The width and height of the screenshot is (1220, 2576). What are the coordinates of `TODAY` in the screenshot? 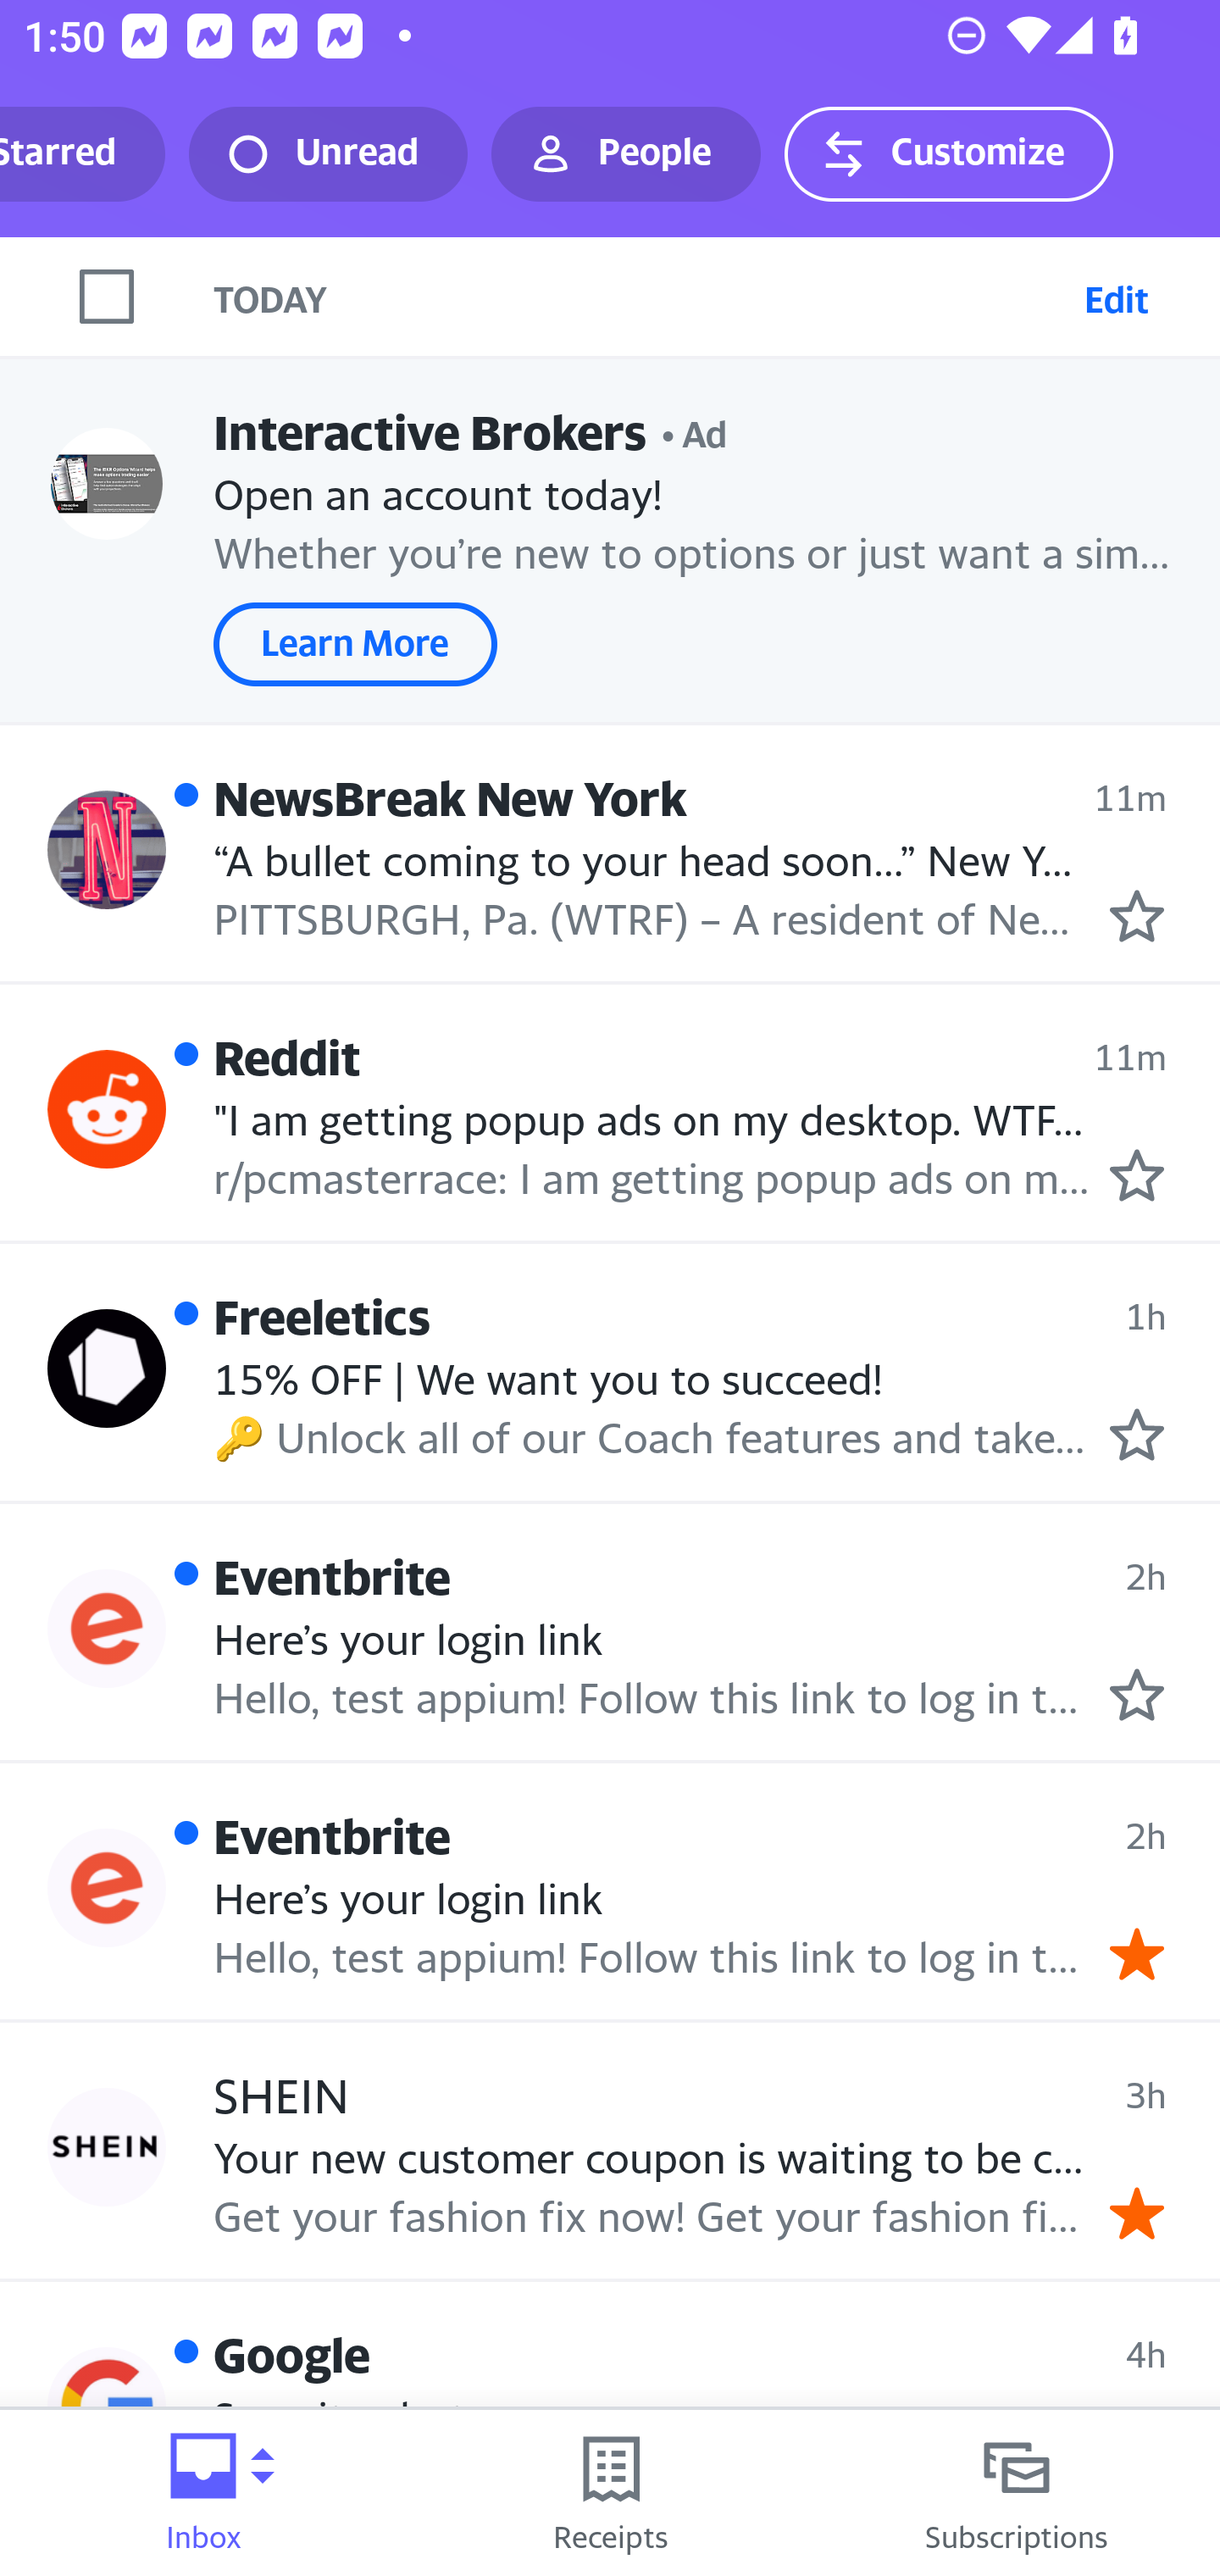 It's located at (642, 297).